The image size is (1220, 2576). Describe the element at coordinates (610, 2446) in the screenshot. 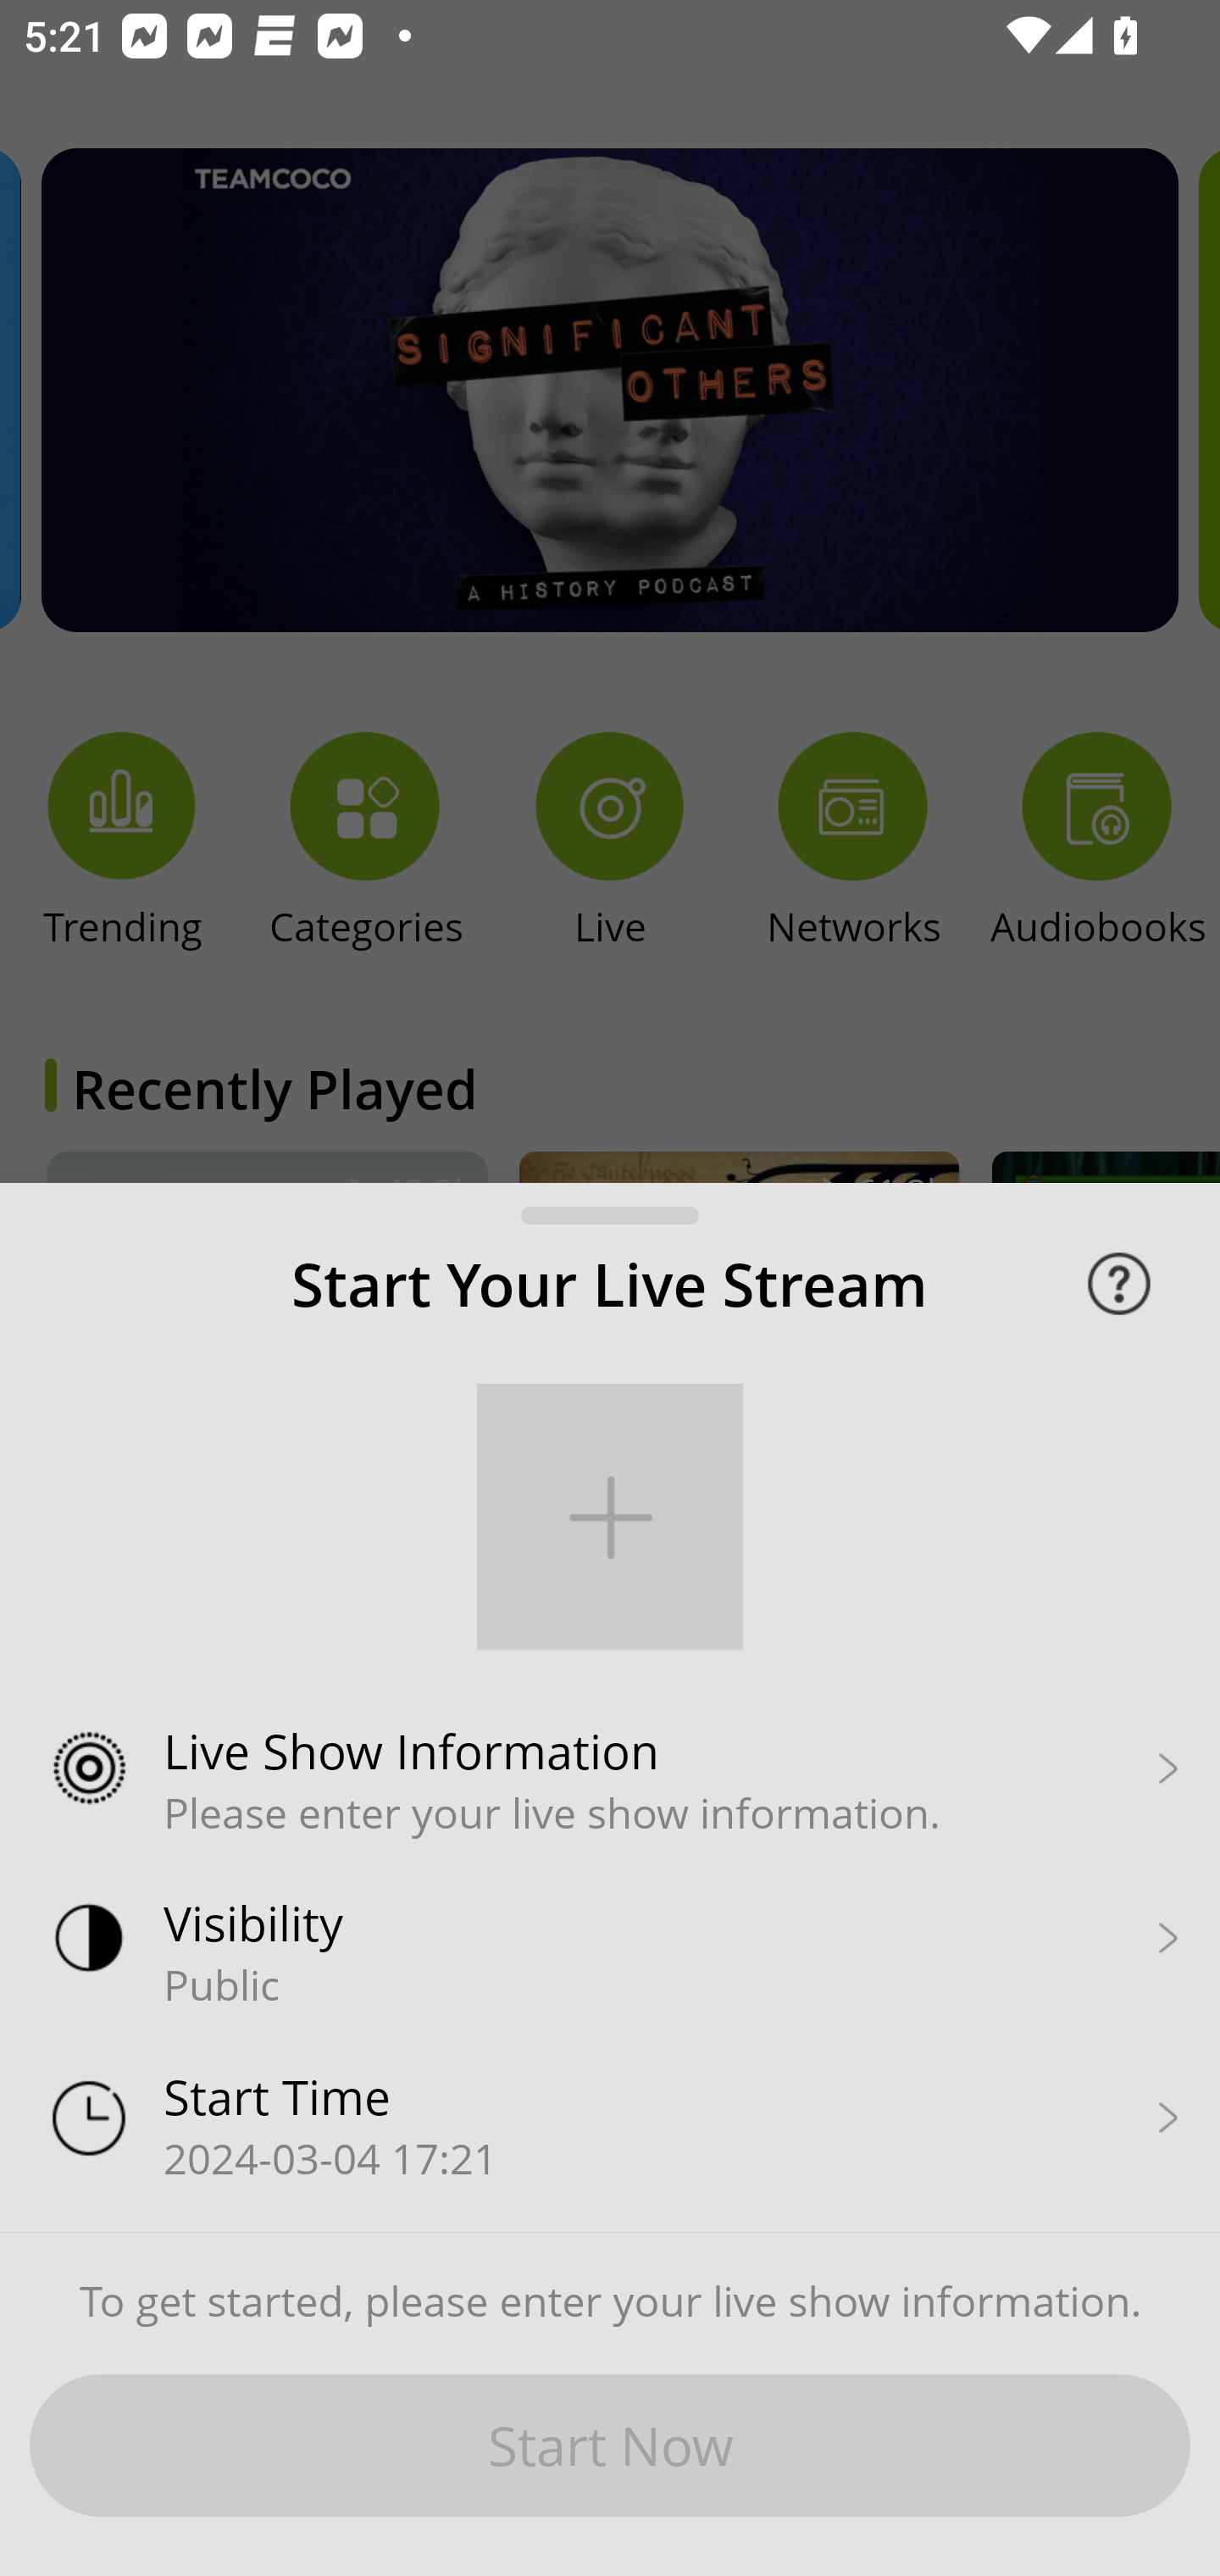

I see `Start Now` at that location.